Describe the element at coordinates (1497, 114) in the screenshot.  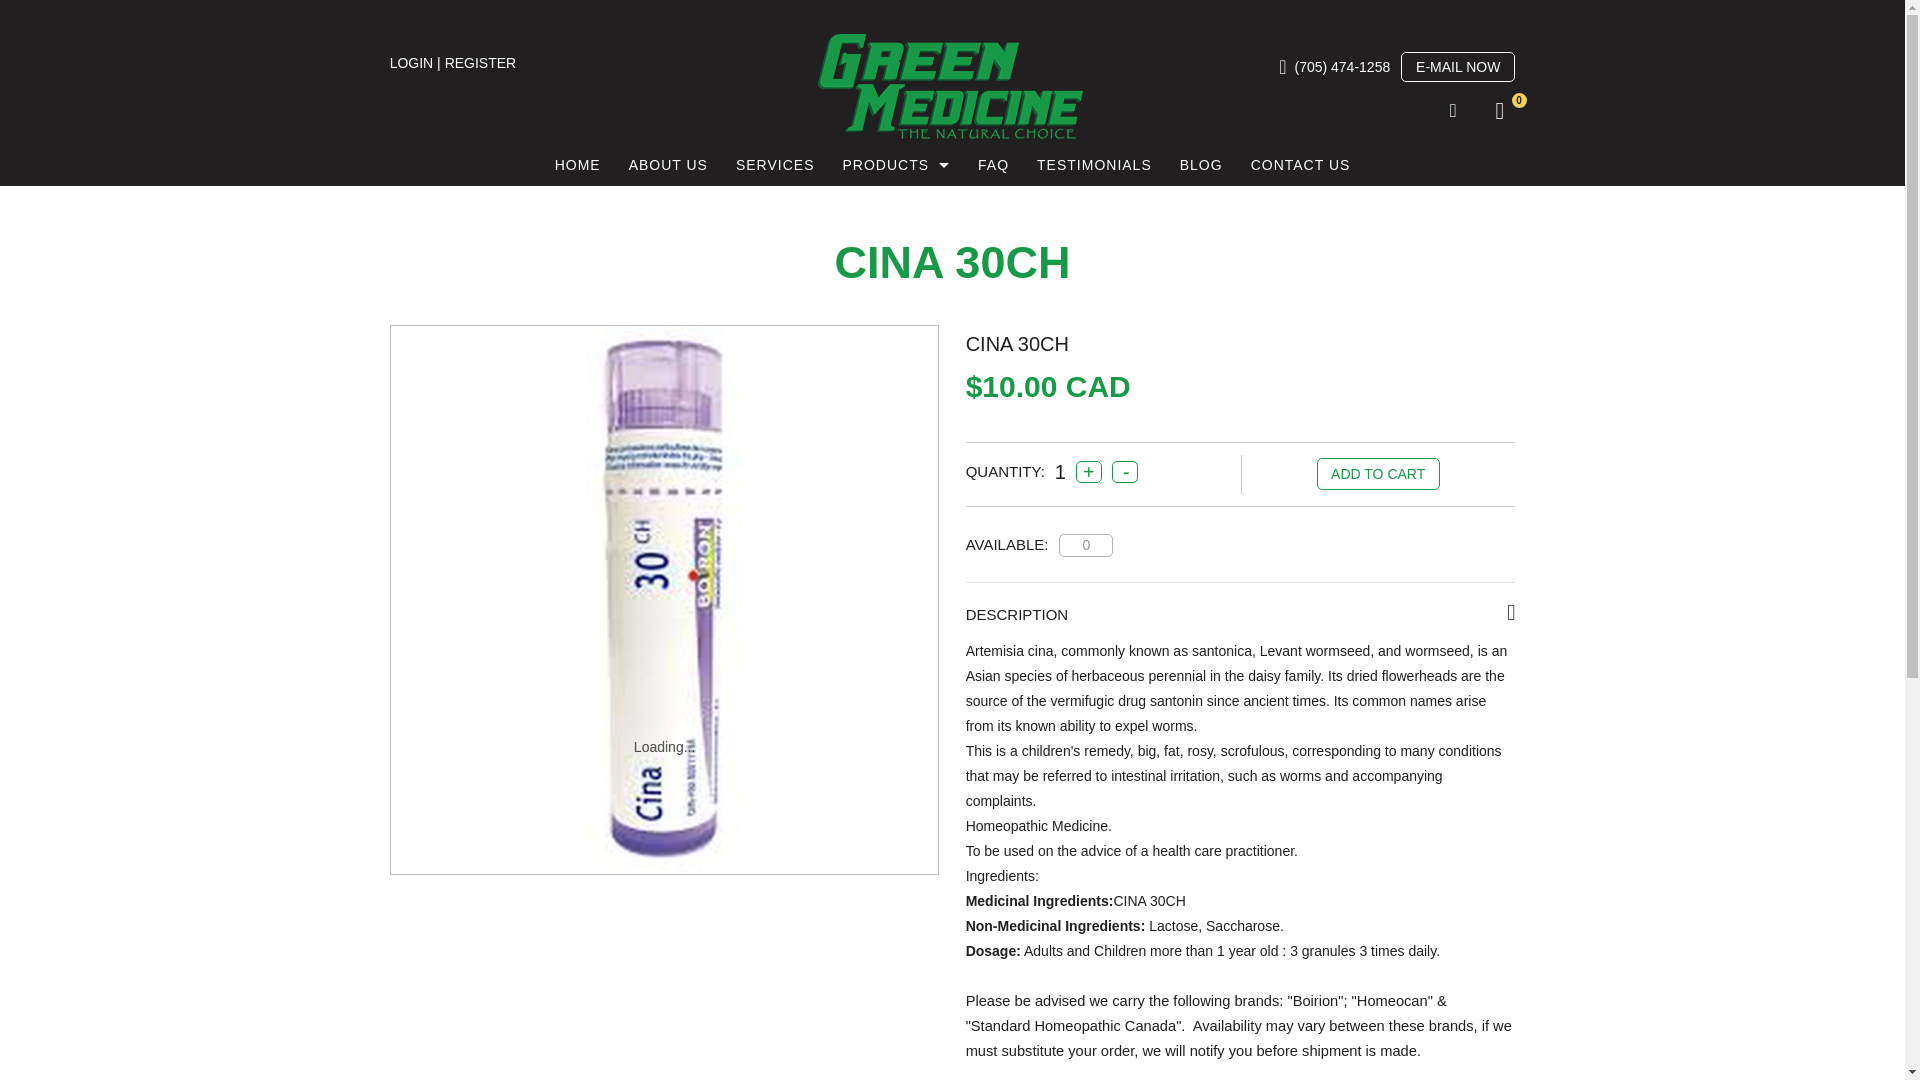
I see `0` at that location.